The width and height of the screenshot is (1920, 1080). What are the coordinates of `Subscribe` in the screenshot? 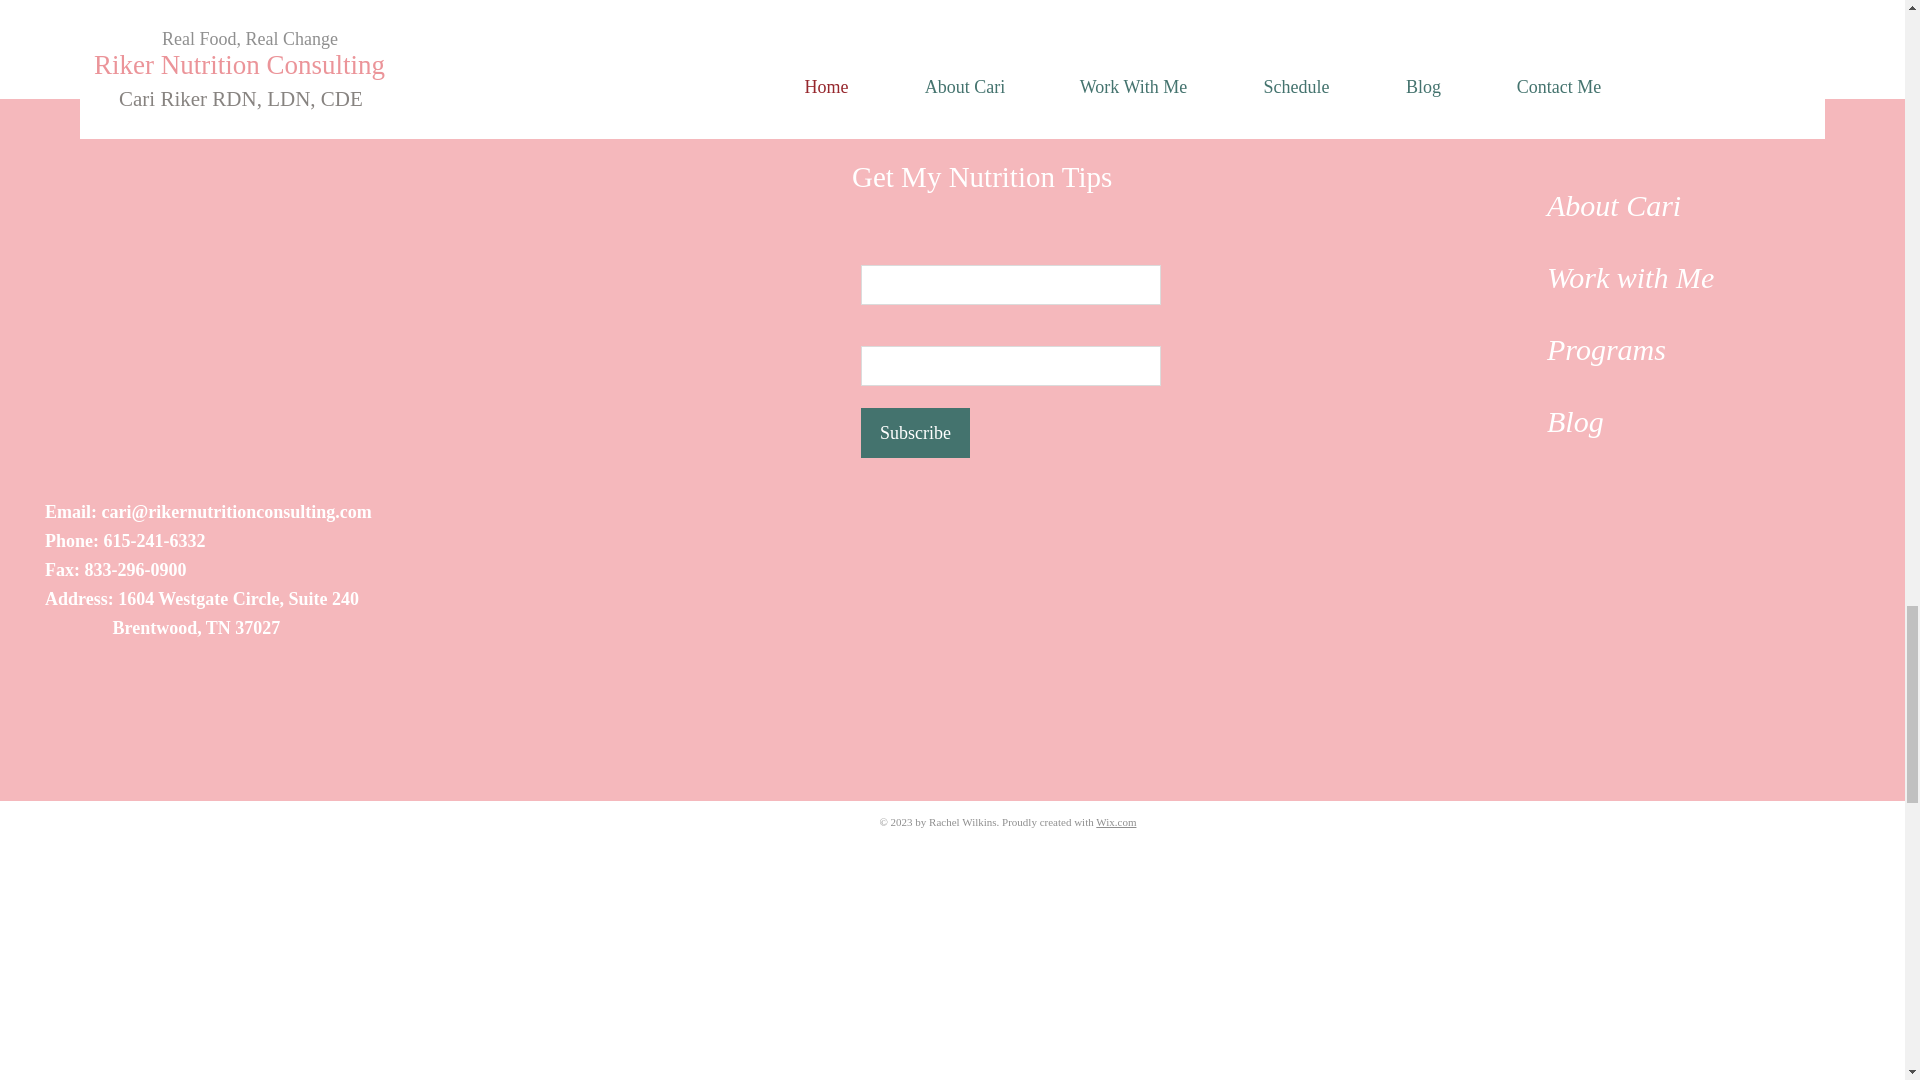 It's located at (914, 432).